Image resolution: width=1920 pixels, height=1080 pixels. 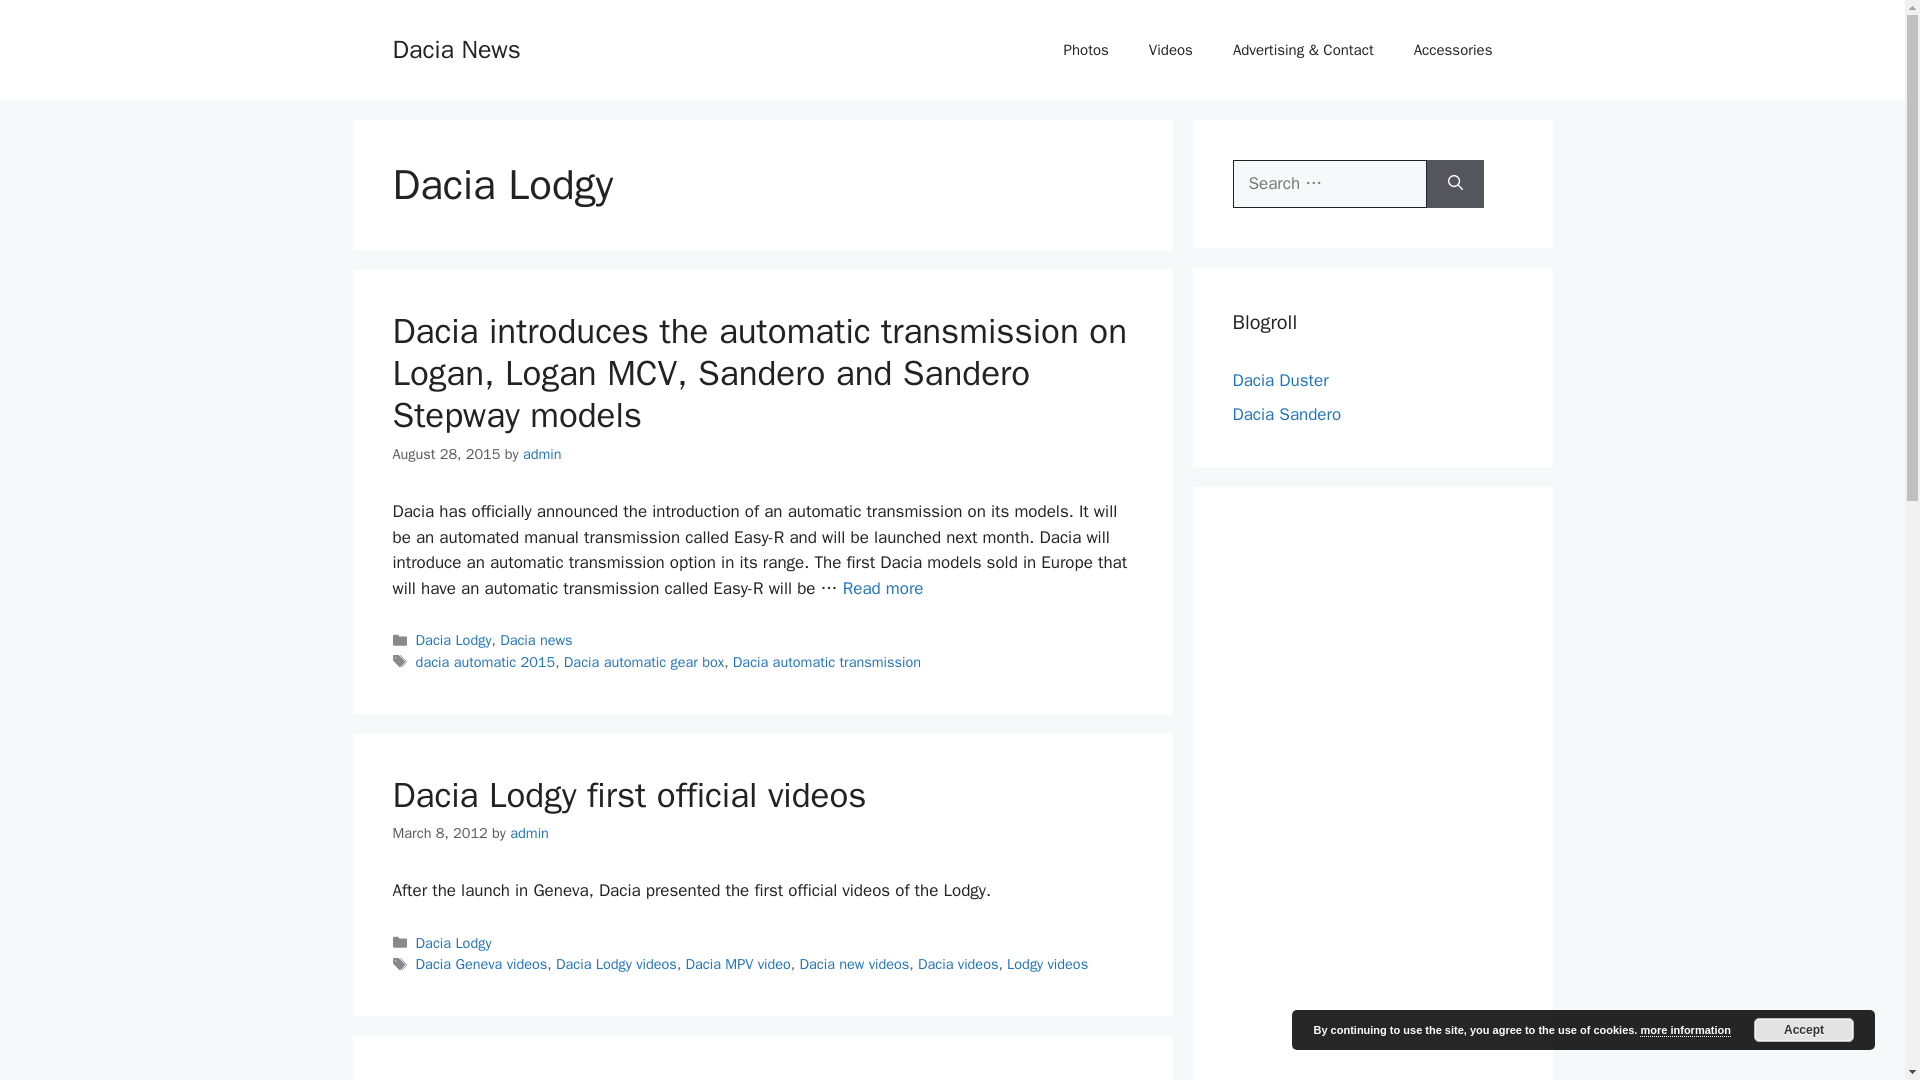 I want to click on Lodgy videos, so click(x=1047, y=964).